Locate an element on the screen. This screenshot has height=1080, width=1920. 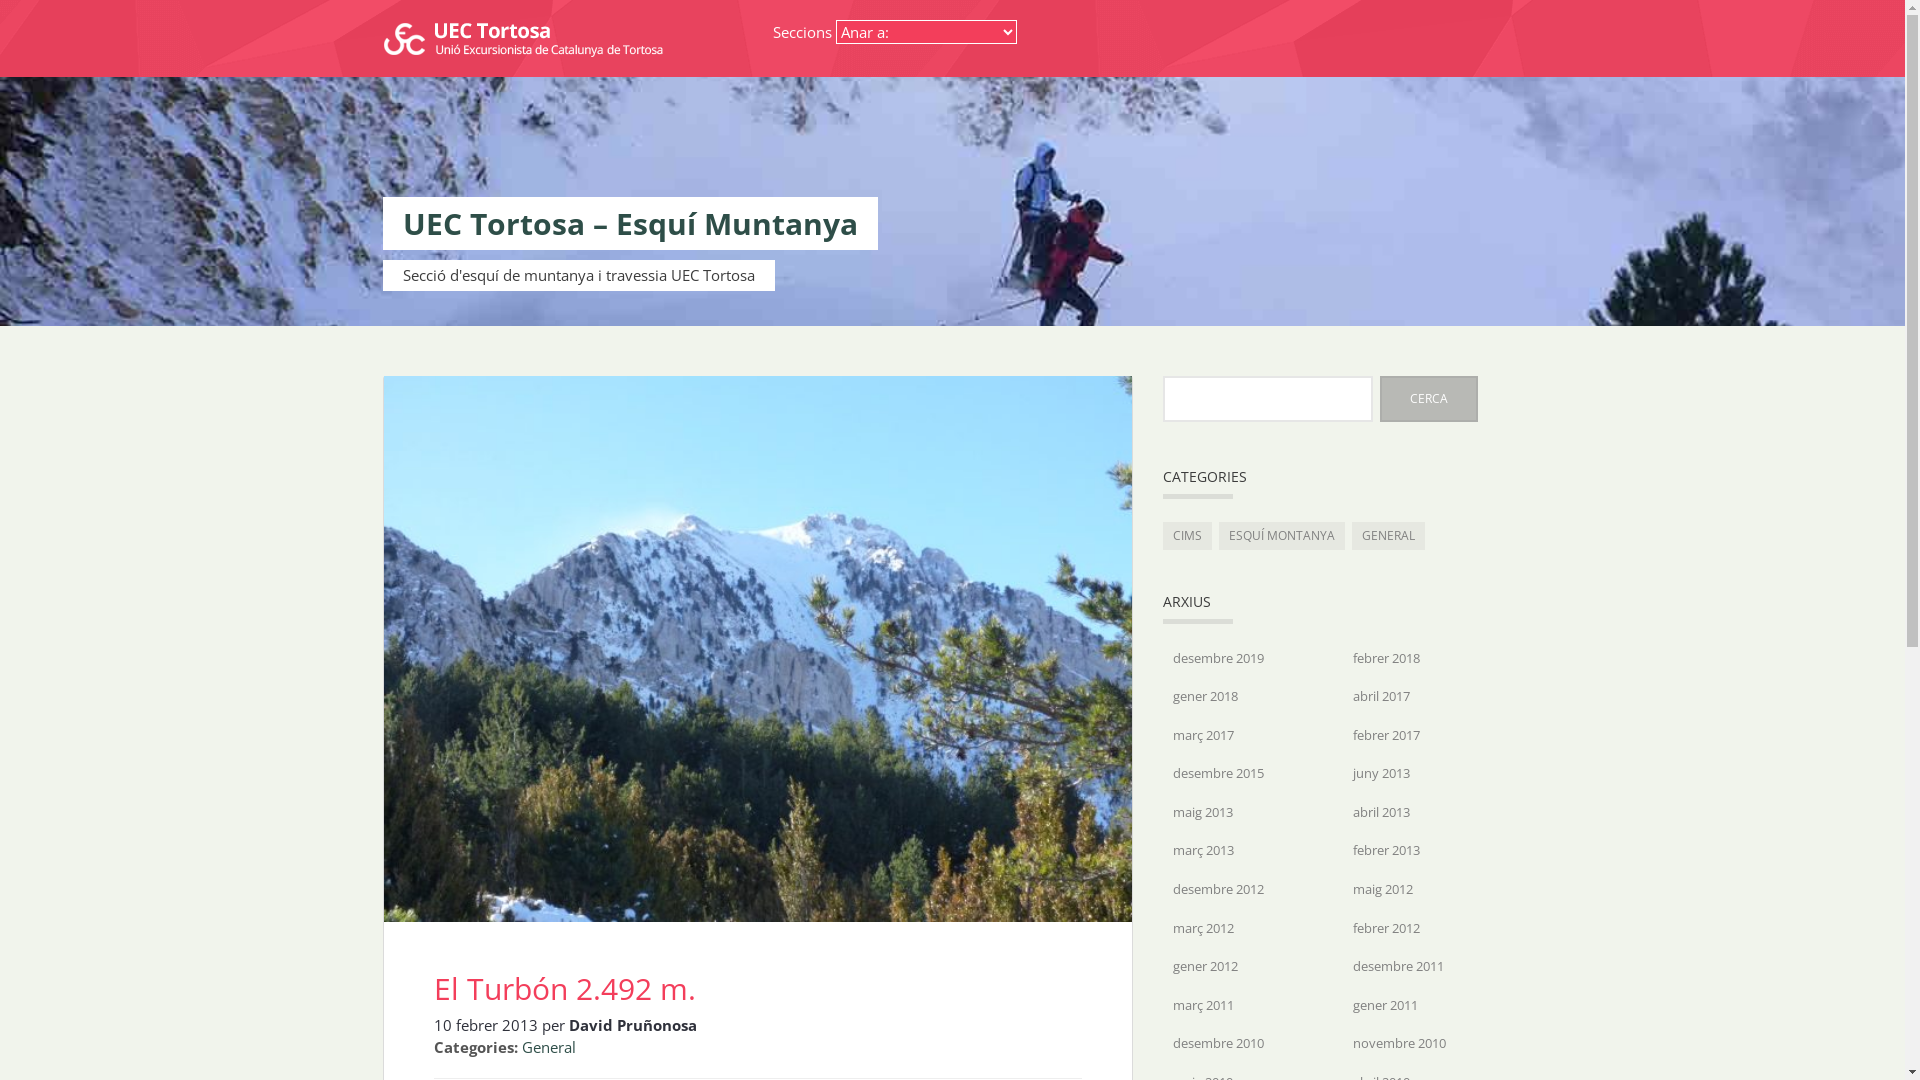
febrer 2017 is located at coordinates (1386, 736).